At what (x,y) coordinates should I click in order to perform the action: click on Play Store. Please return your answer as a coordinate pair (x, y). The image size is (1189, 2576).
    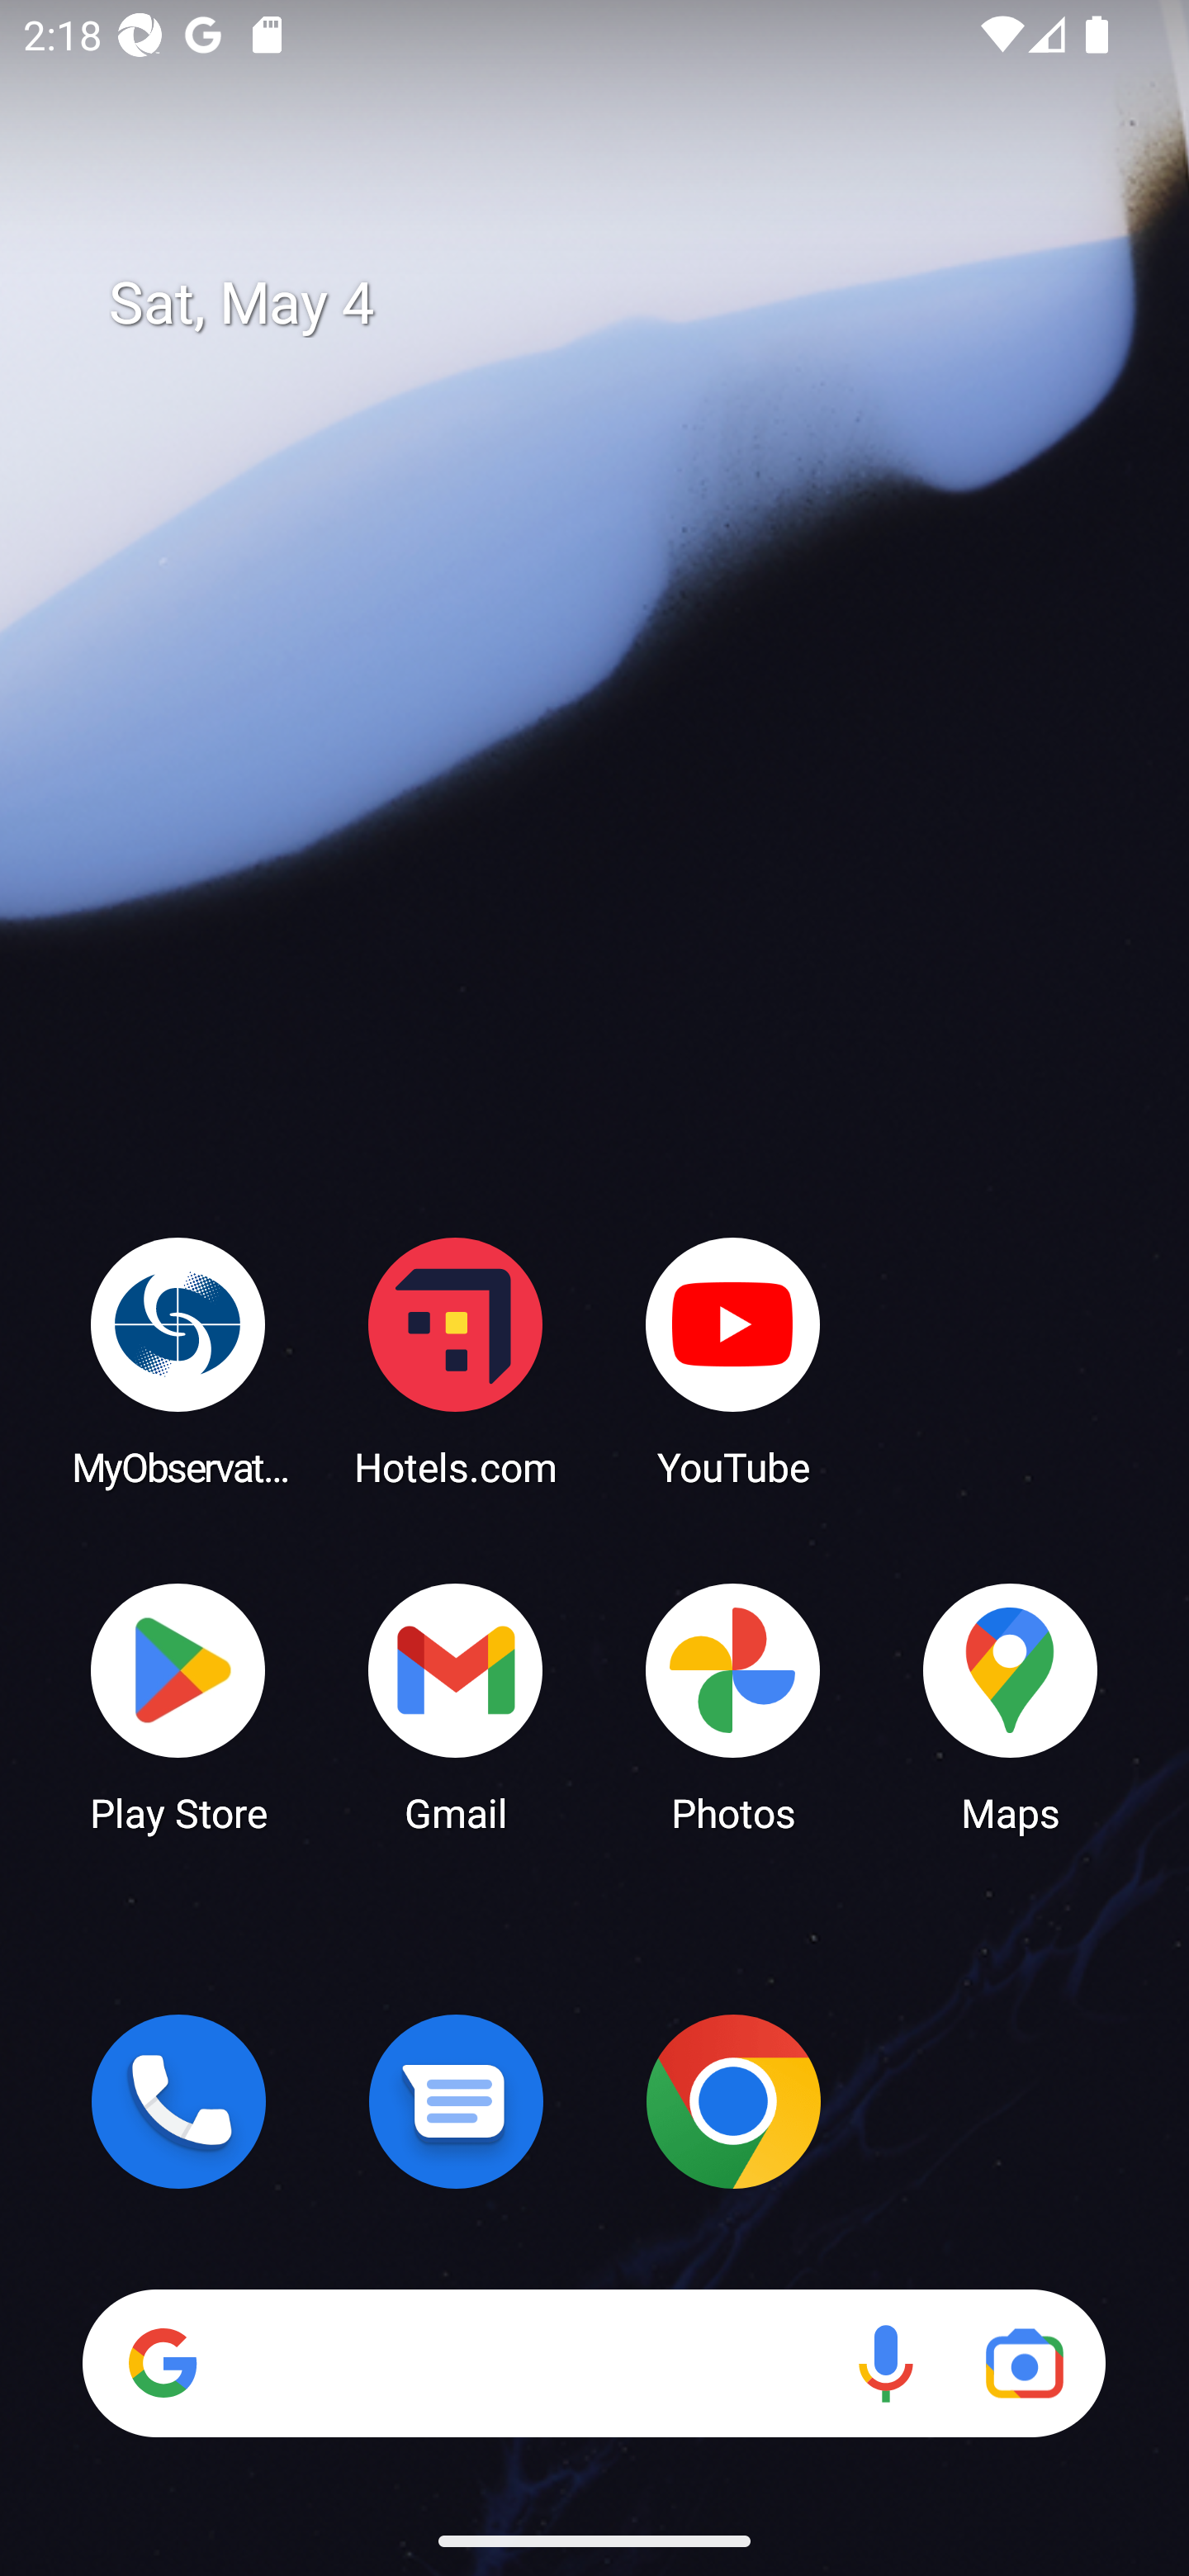
    Looking at the image, I should click on (178, 1706).